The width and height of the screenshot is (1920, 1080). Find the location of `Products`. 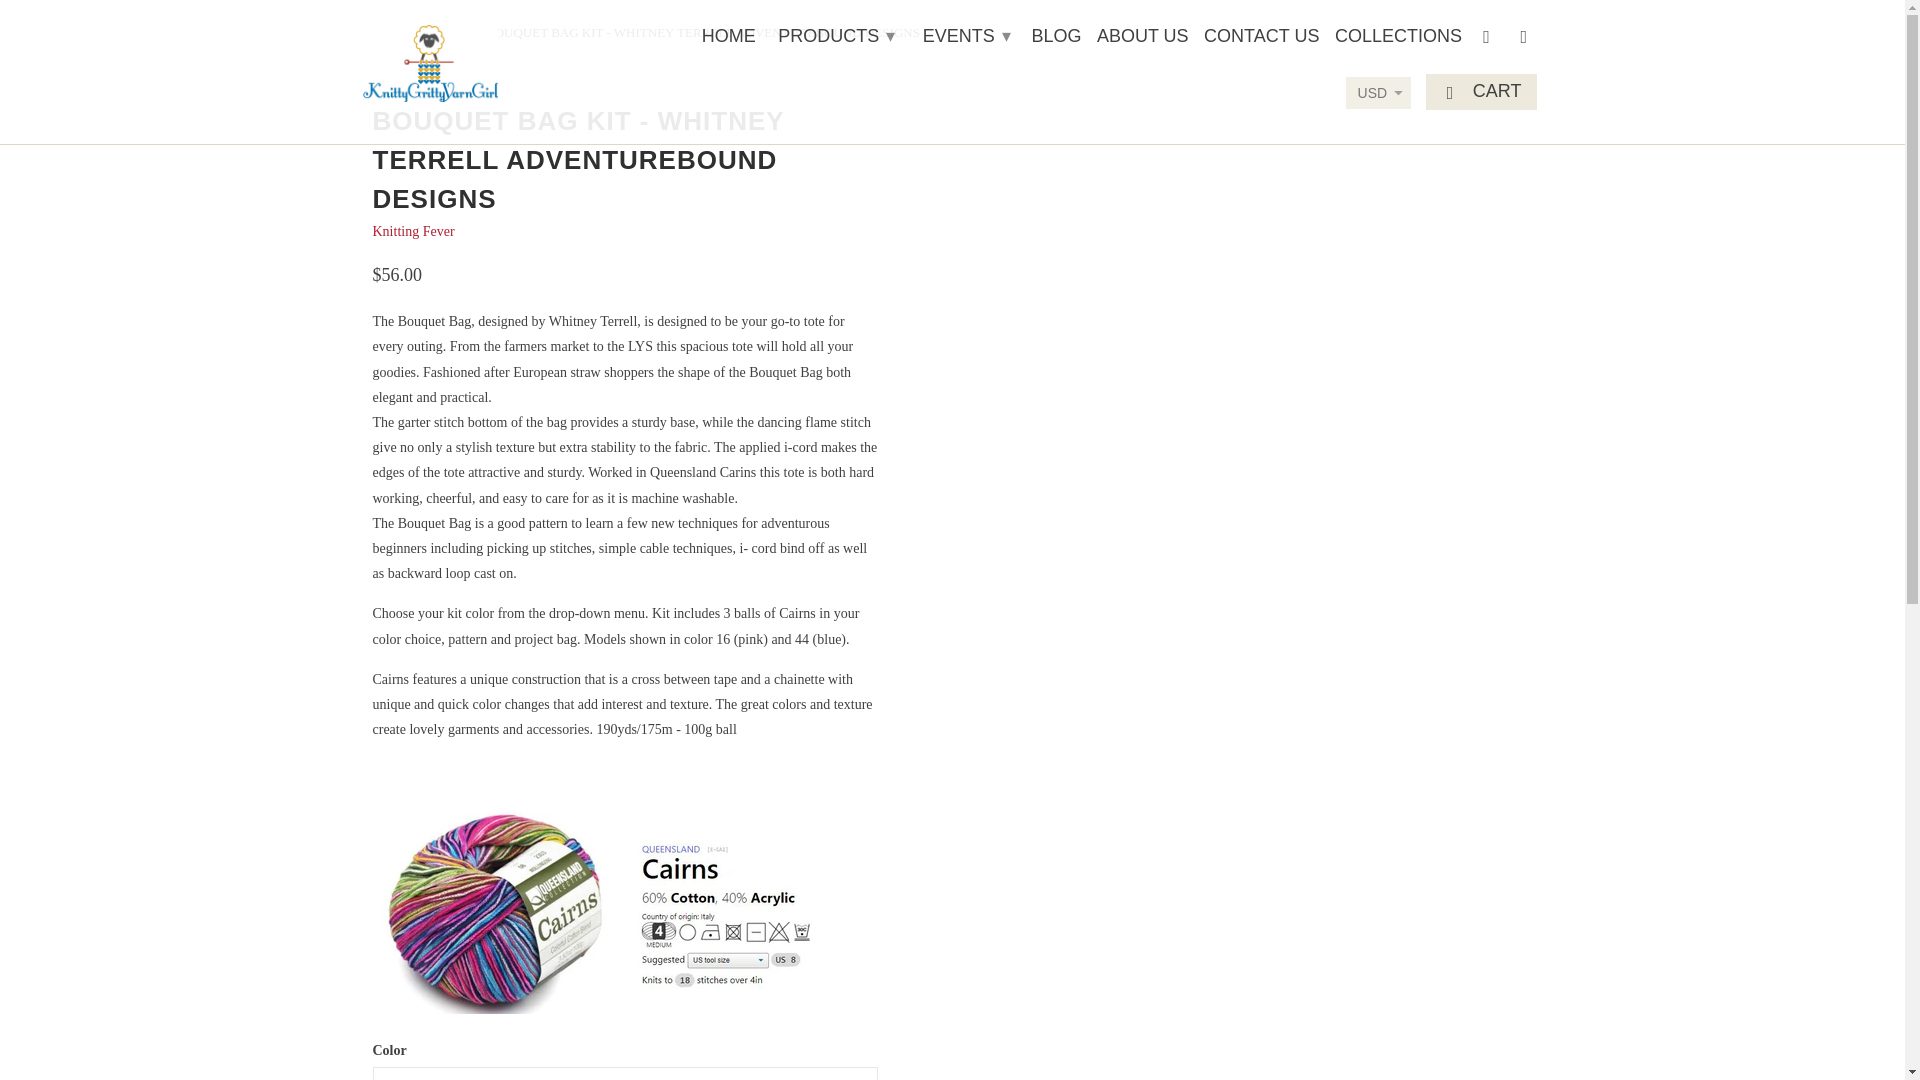

Products is located at coordinates (439, 32).